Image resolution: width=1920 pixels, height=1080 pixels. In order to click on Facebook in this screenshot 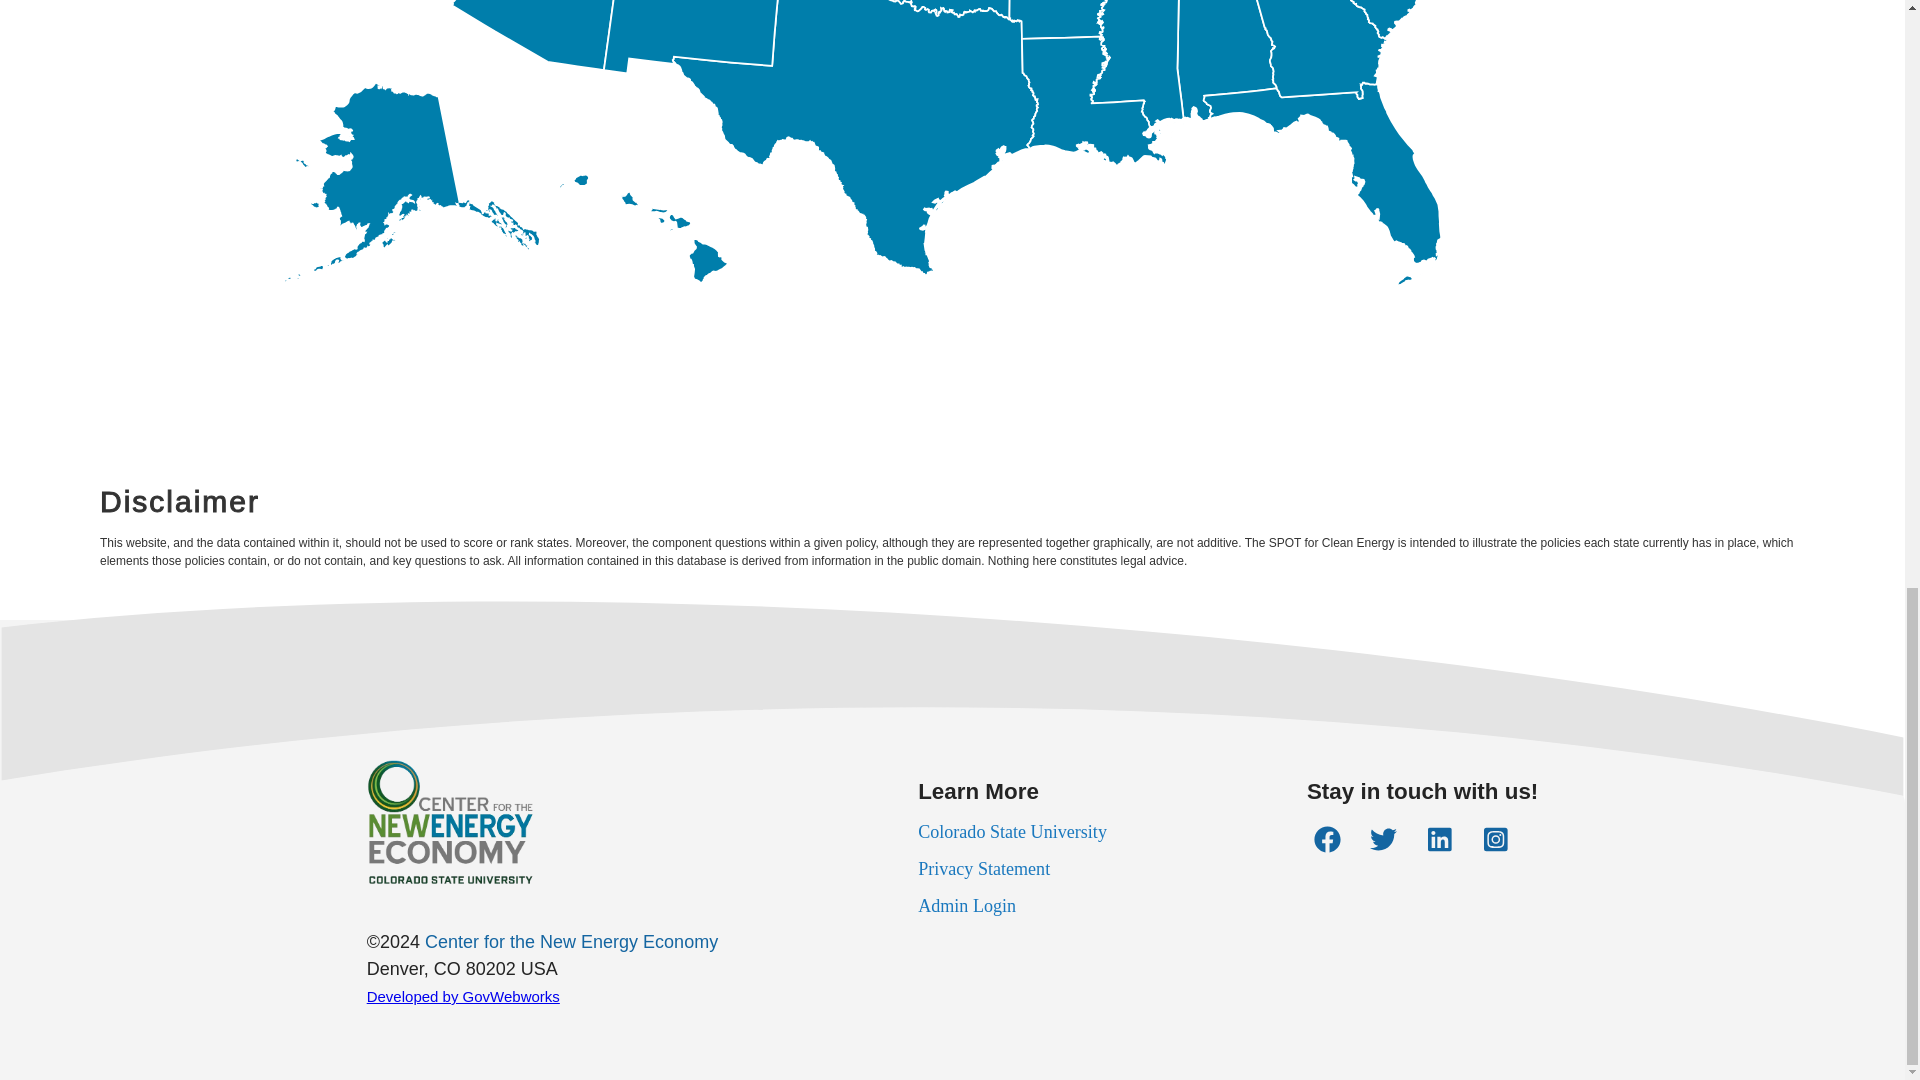, I will do `click(1326, 840)`.